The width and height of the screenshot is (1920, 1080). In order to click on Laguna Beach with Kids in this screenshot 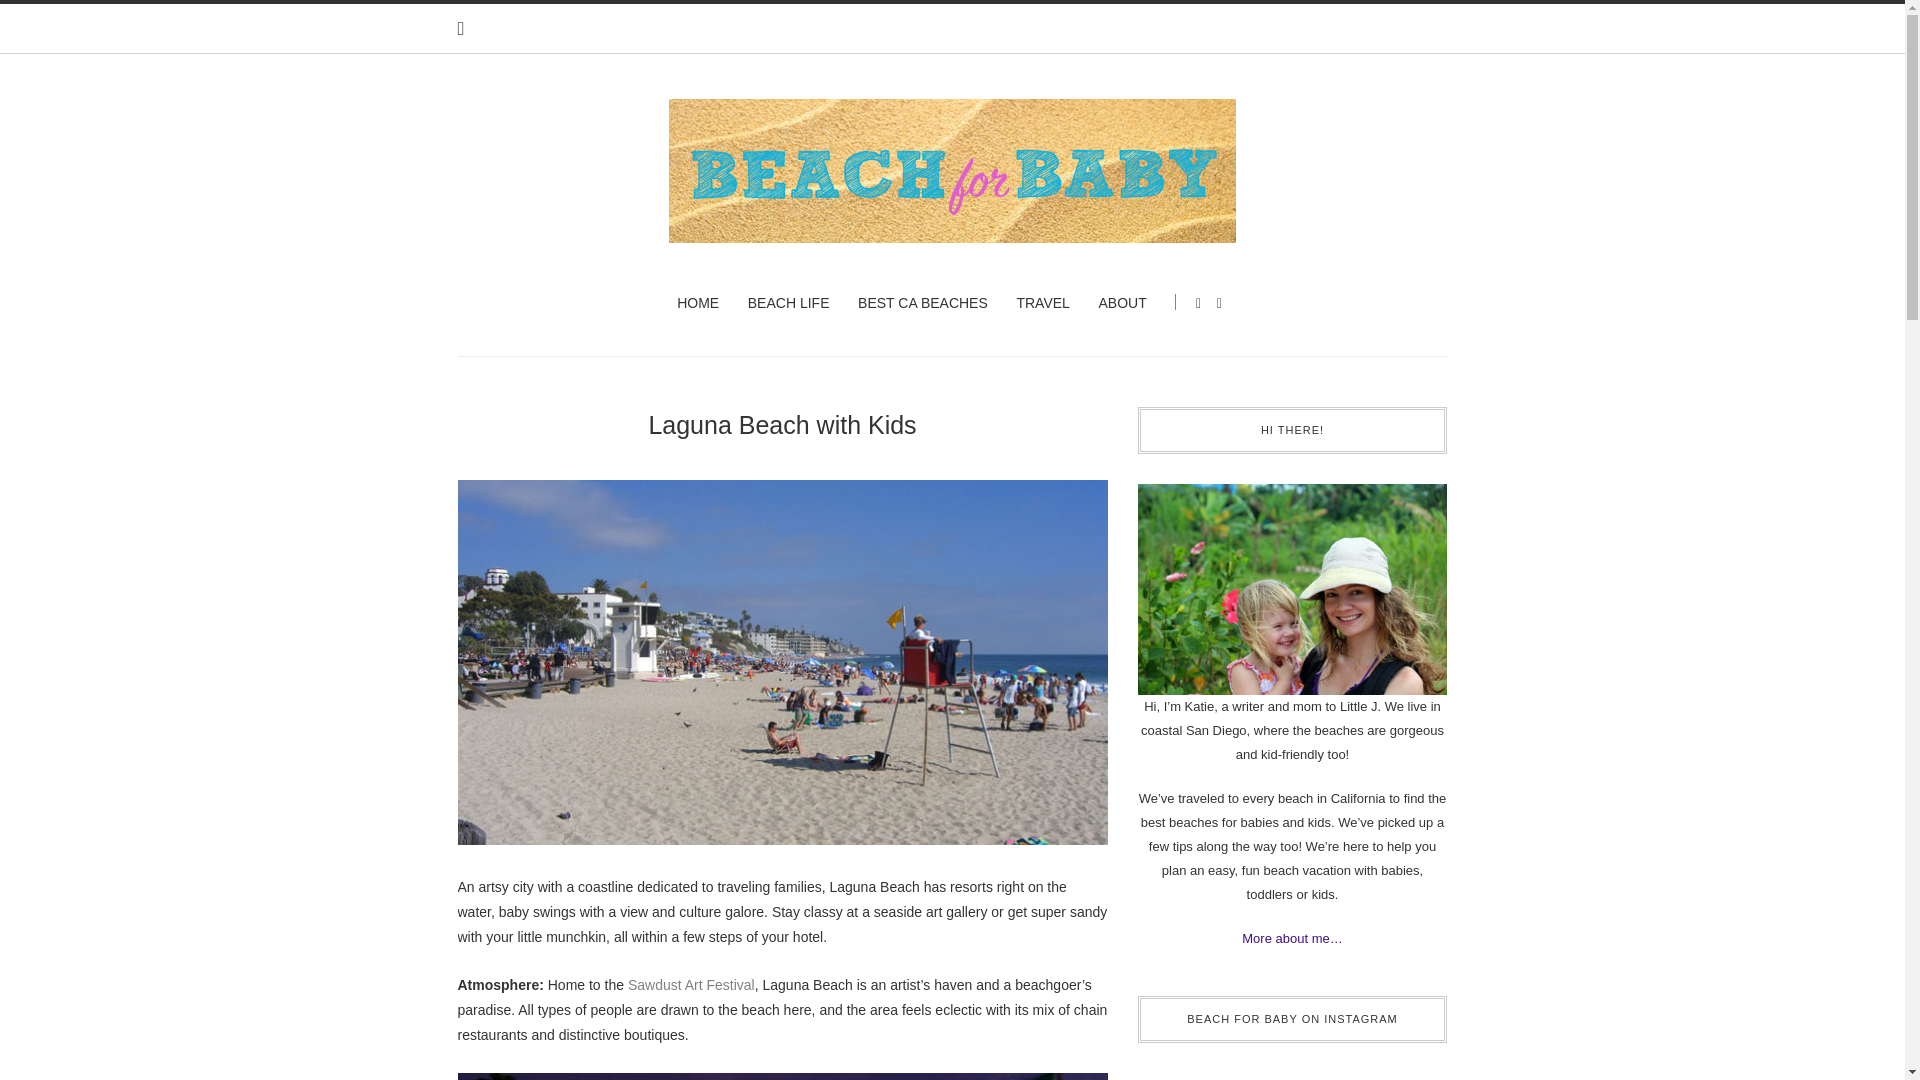, I will do `click(782, 424)`.